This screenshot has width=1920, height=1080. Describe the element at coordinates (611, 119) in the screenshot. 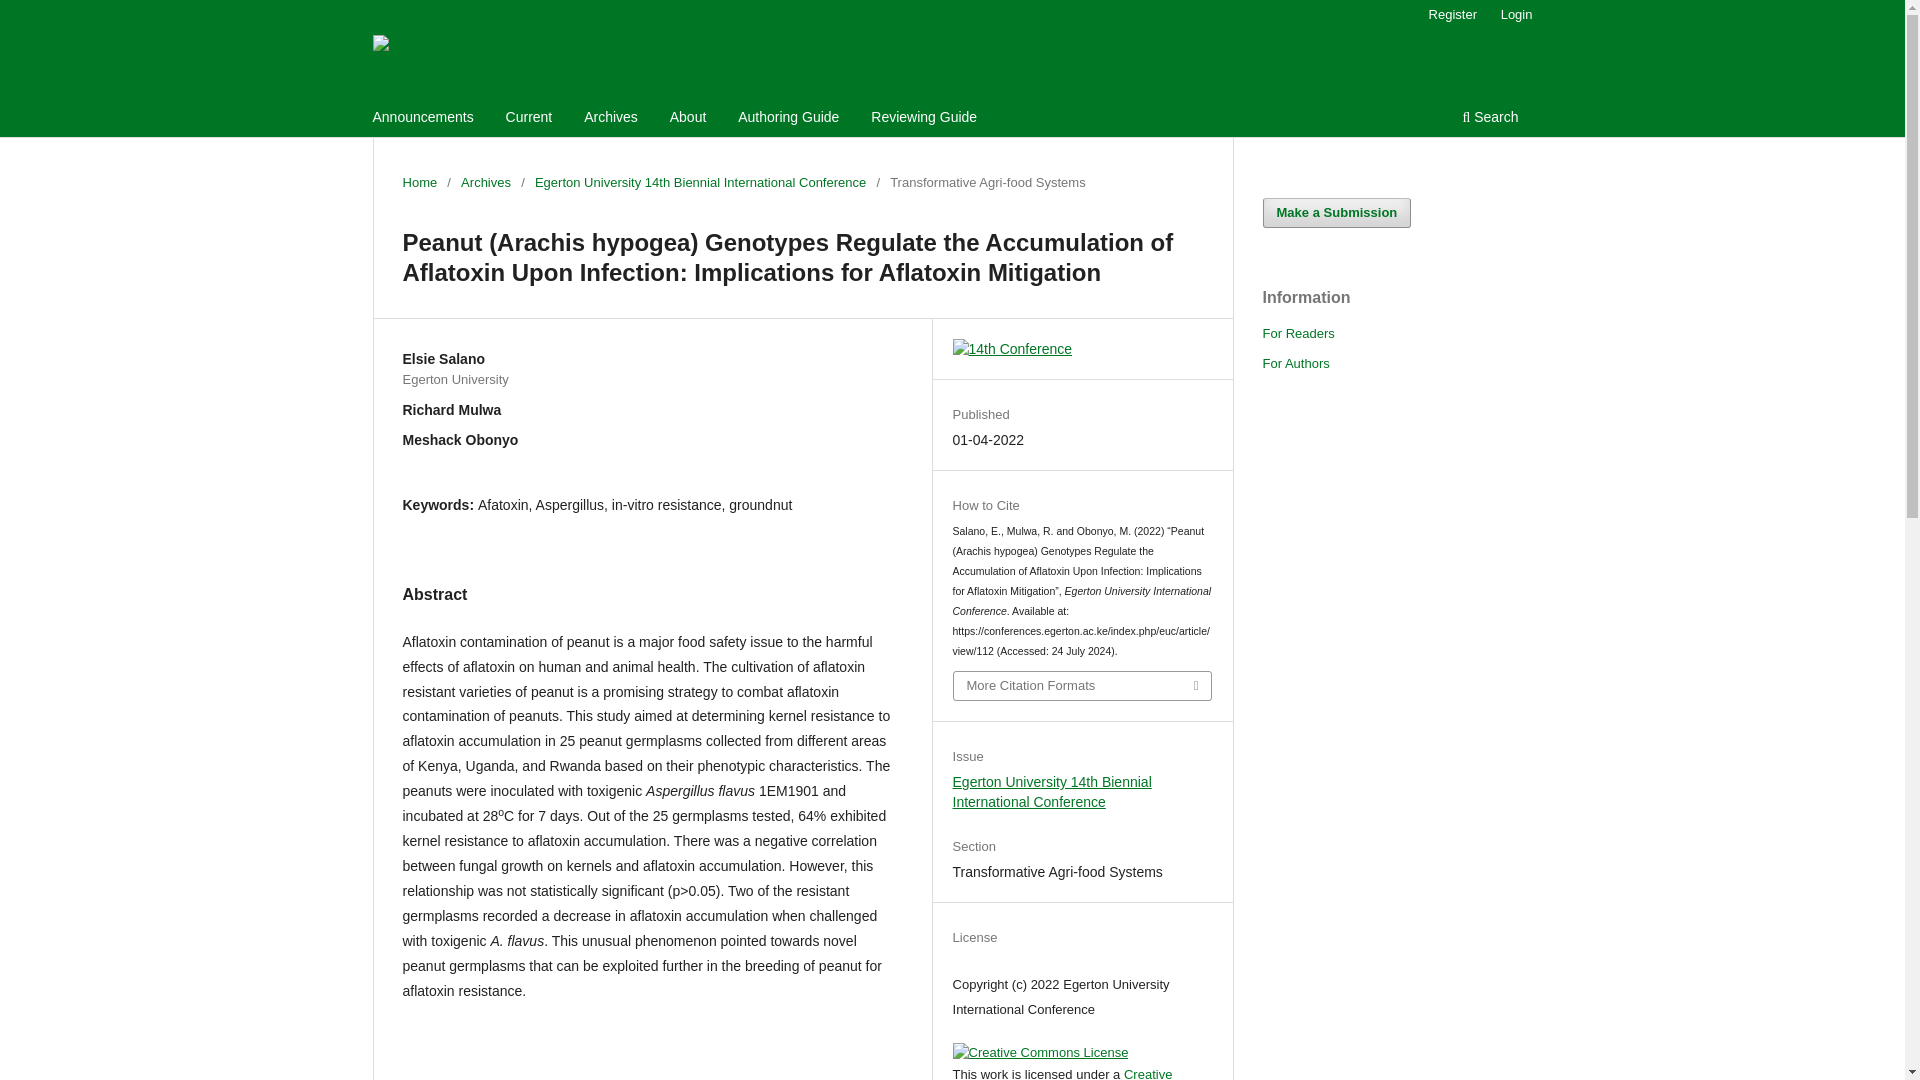

I see `Archives` at that location.